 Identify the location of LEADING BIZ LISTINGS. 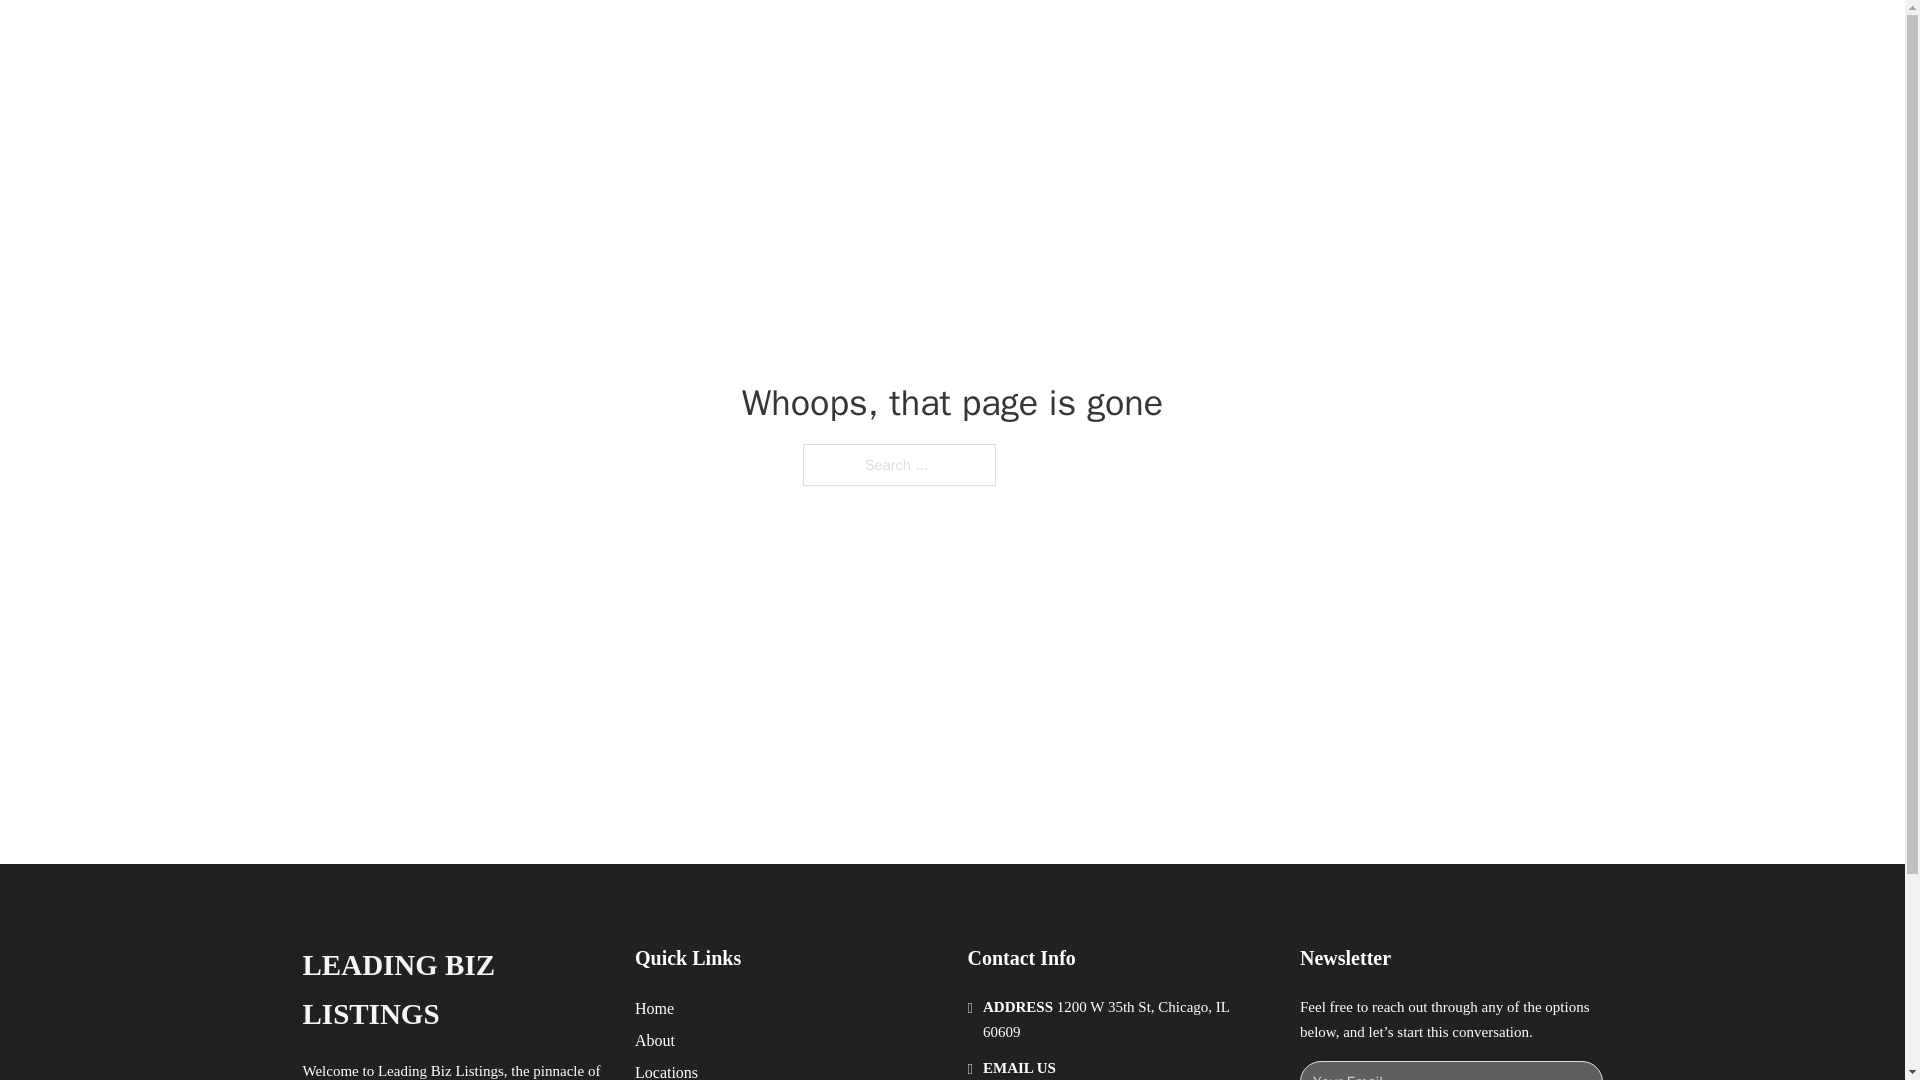
(452, 990).